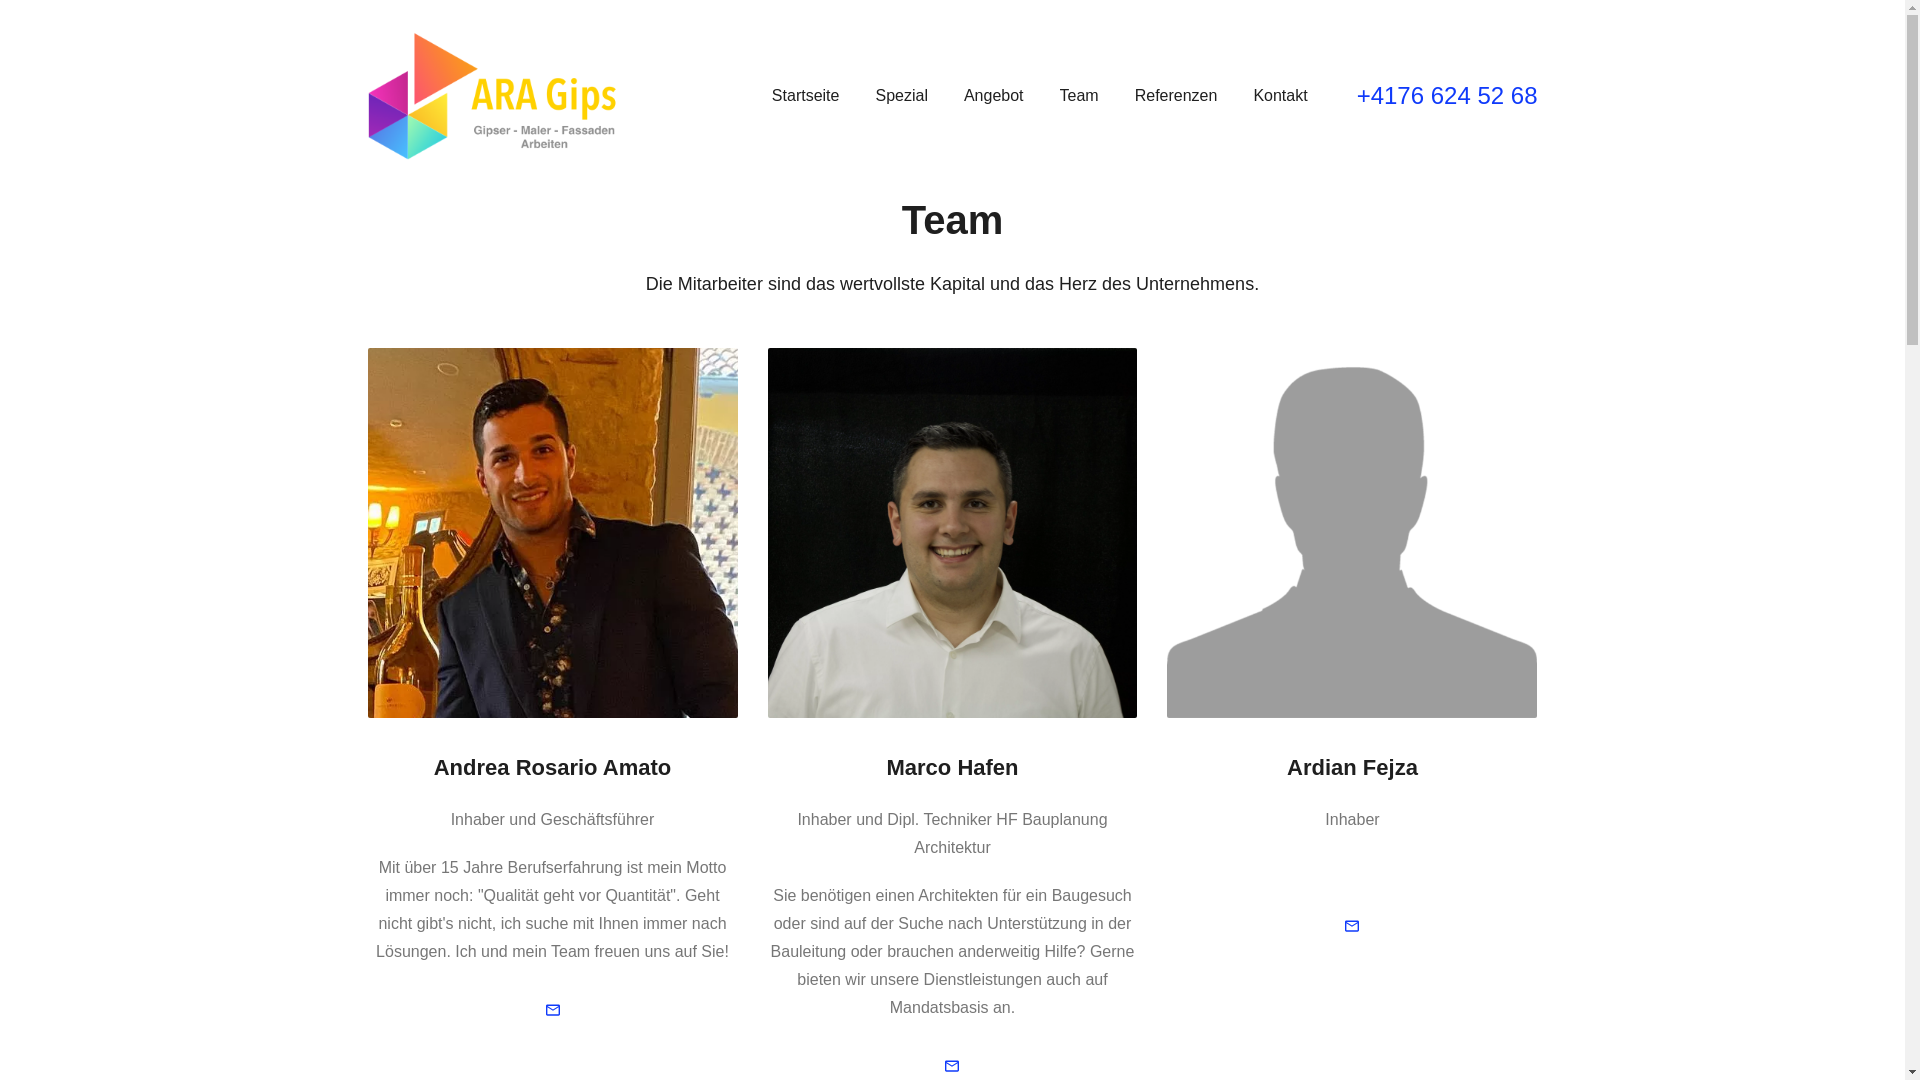 Image resolution: width=1920 pixels, height=1080 pixels. What do you see at coordinates (1080, 96) in the screenshot?
I see `Team` at bounding box center [1080, 96].